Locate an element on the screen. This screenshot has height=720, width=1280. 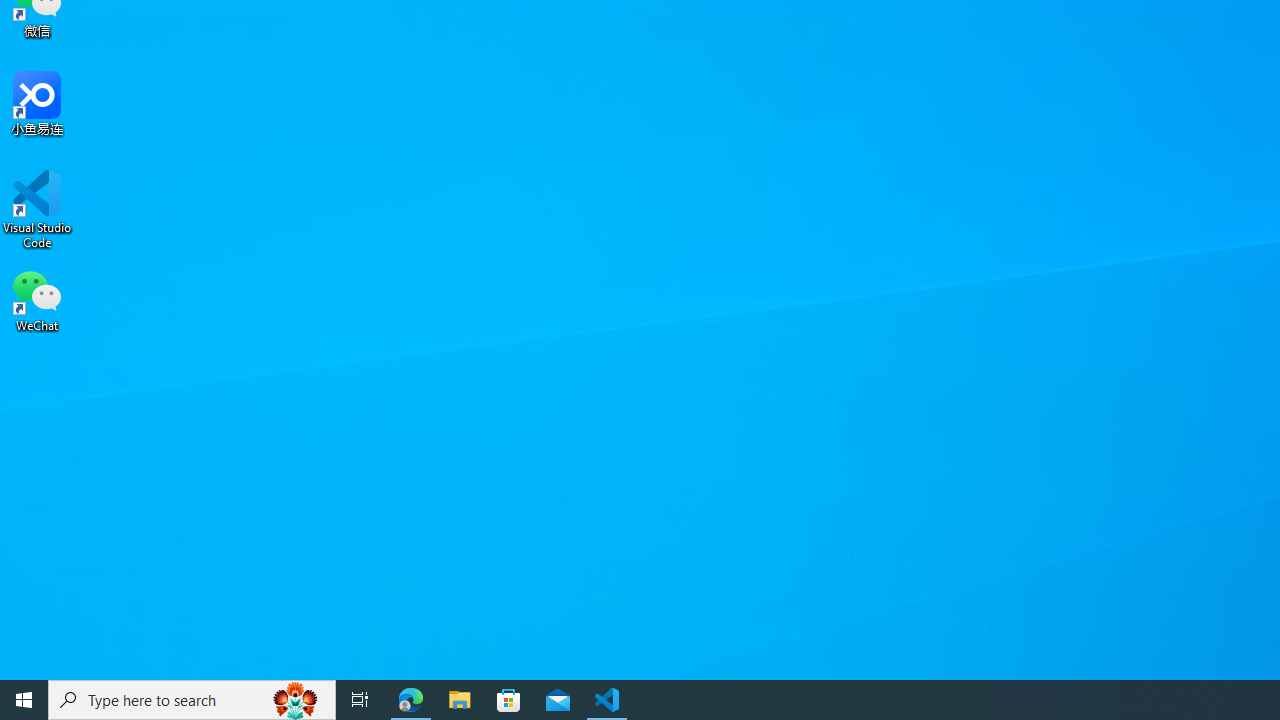
WeChat is located at coordinates (37, 299).